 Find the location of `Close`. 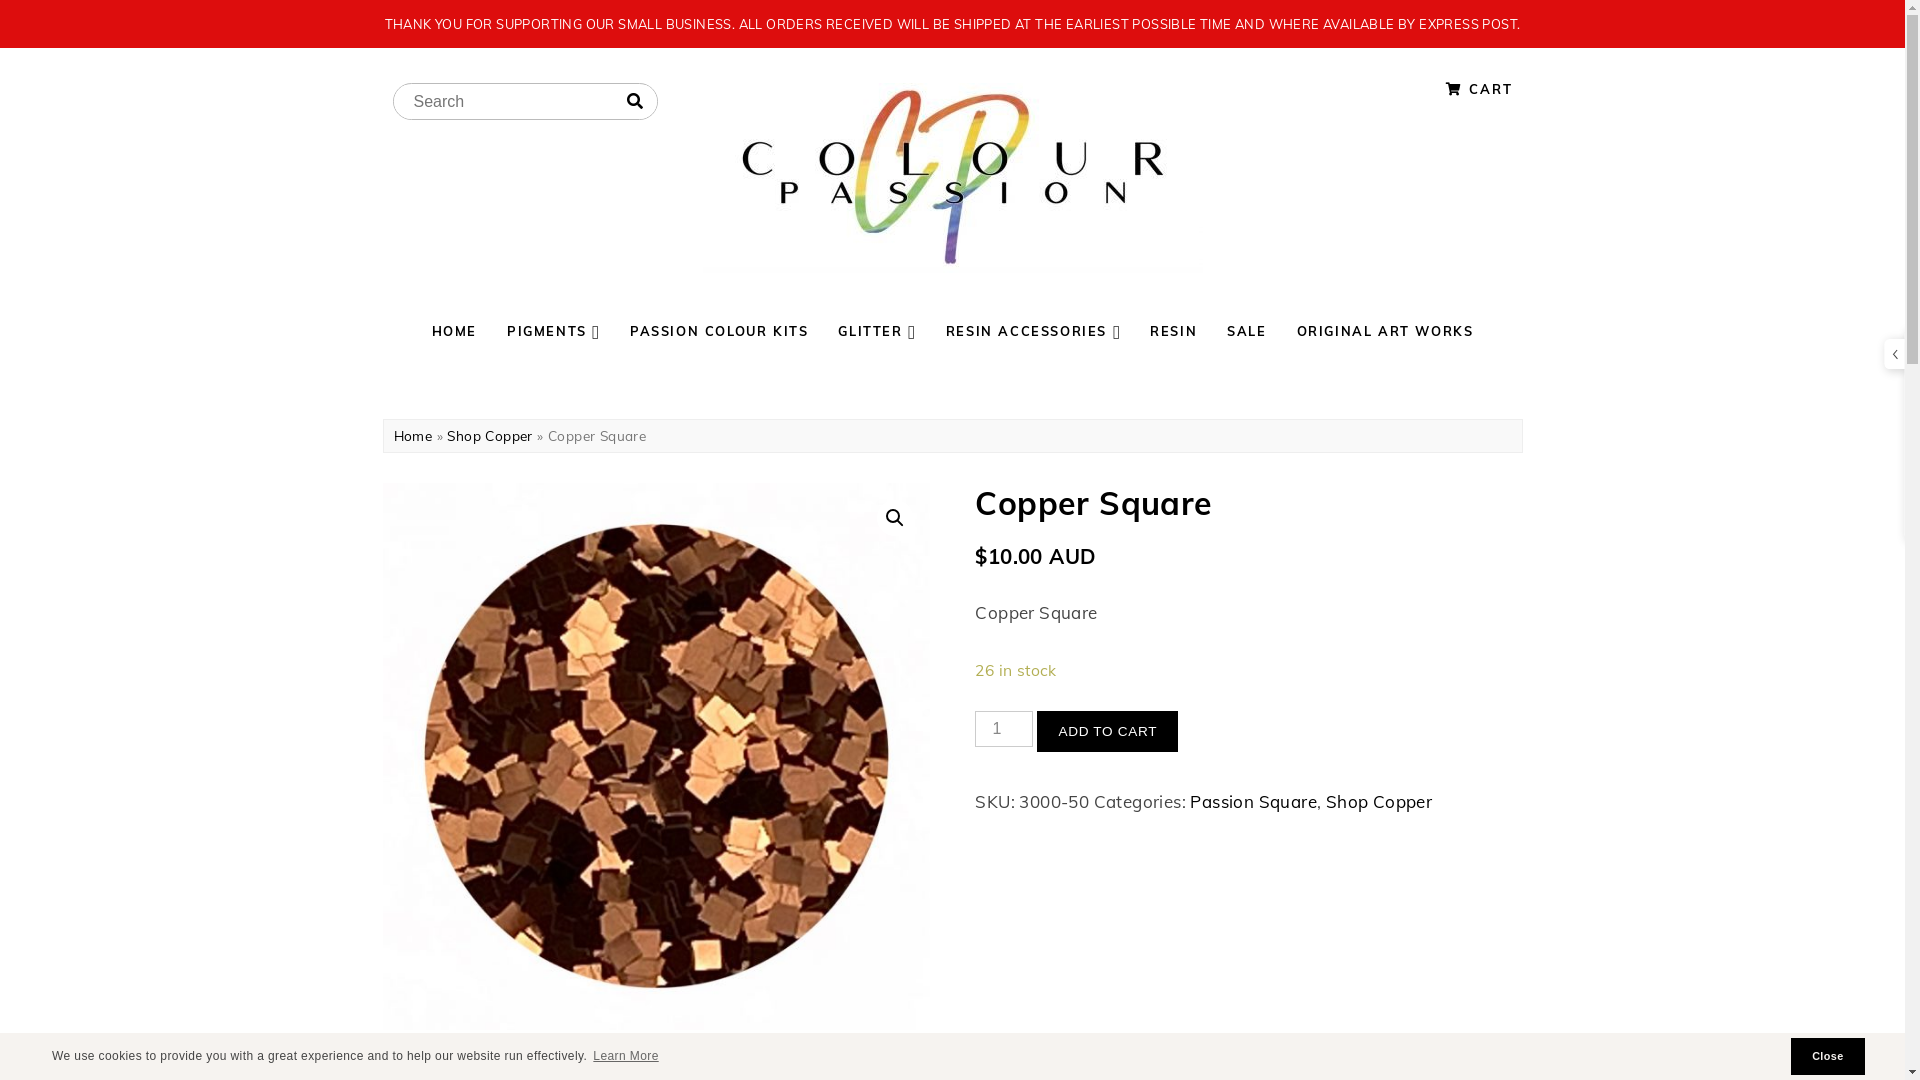

Close is located at coordinates (1828, 1056).